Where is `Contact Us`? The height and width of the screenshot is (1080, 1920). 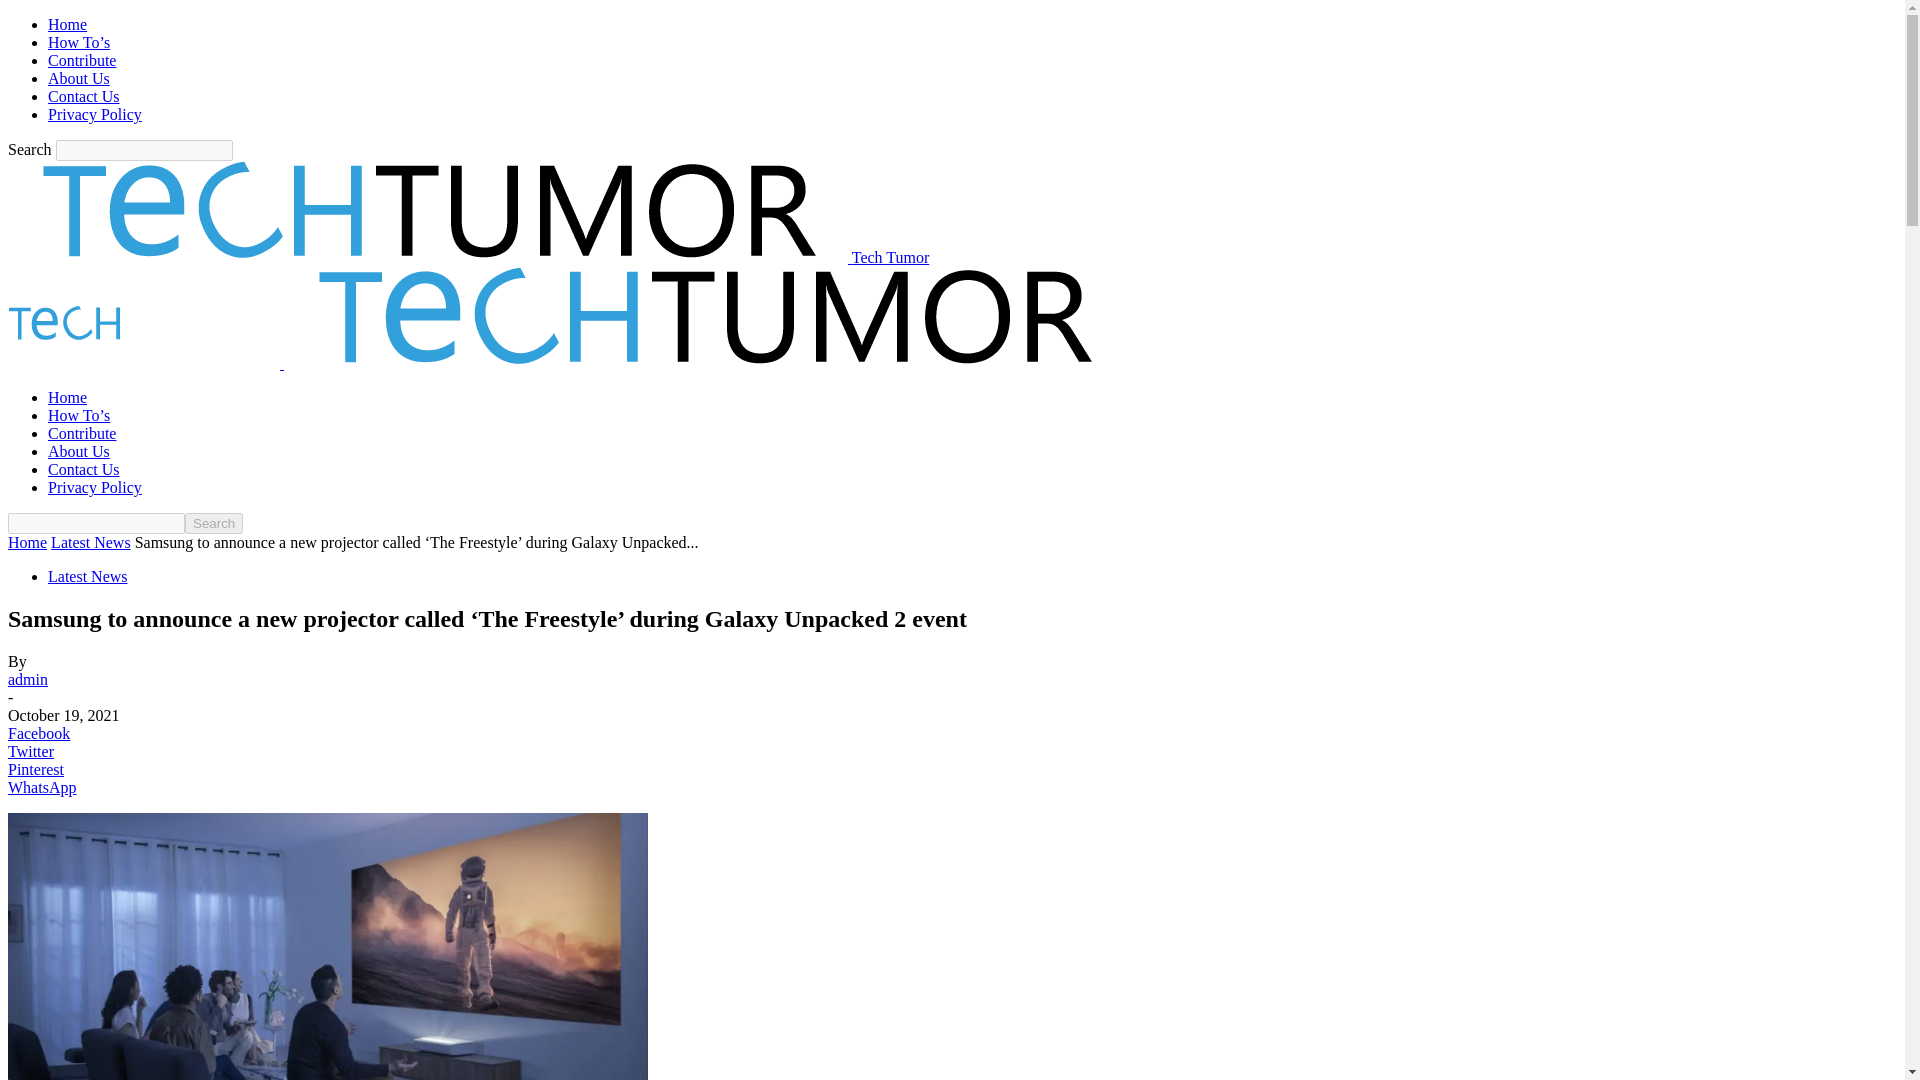
Contact Us is located at coordinates (84, 96).